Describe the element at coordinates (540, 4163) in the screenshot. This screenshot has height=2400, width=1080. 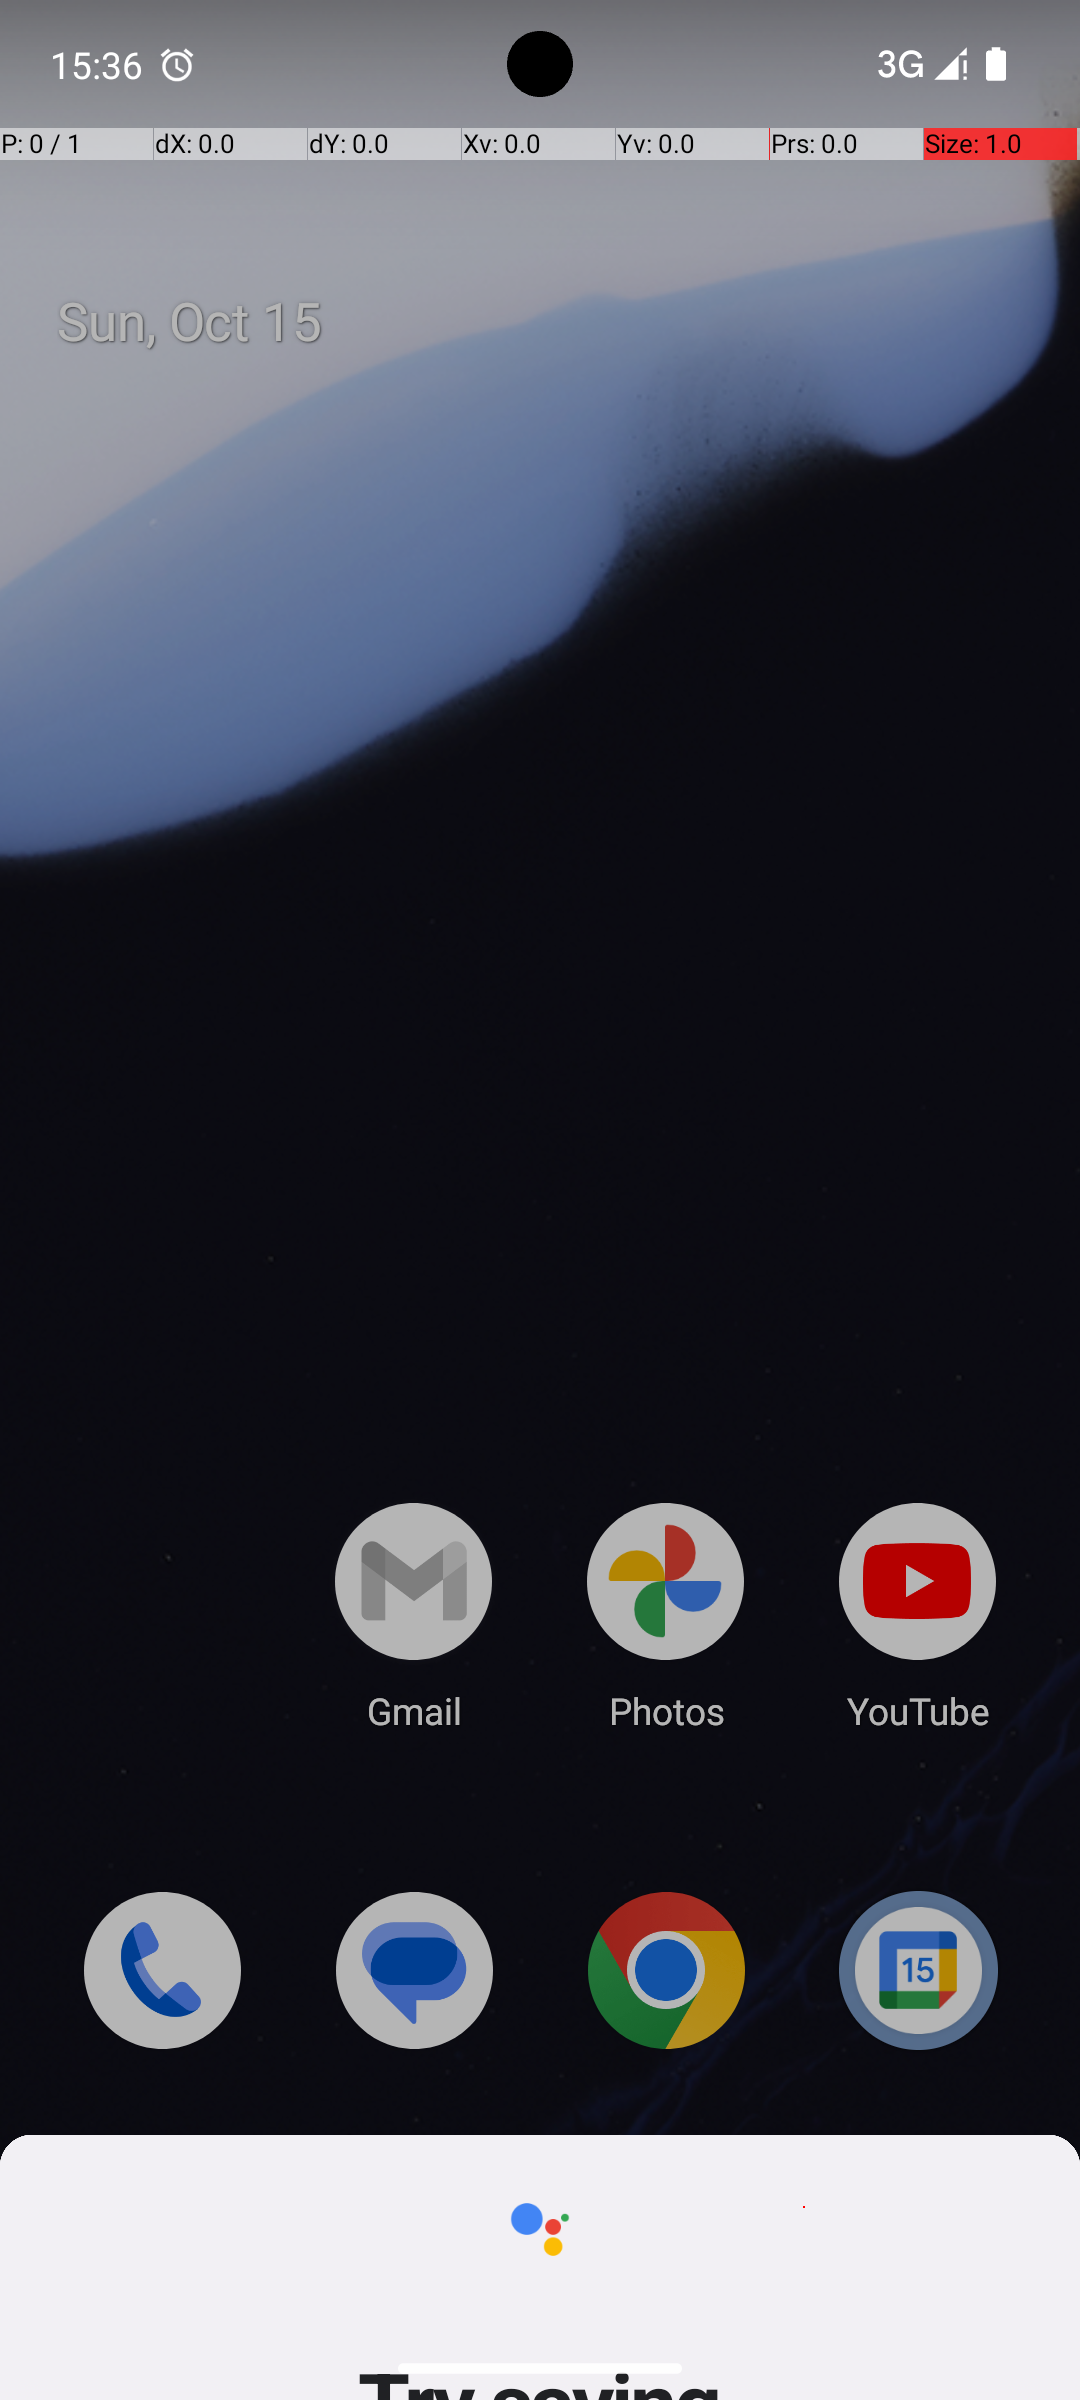
I see `Google Assistant greeting container.` at that location.